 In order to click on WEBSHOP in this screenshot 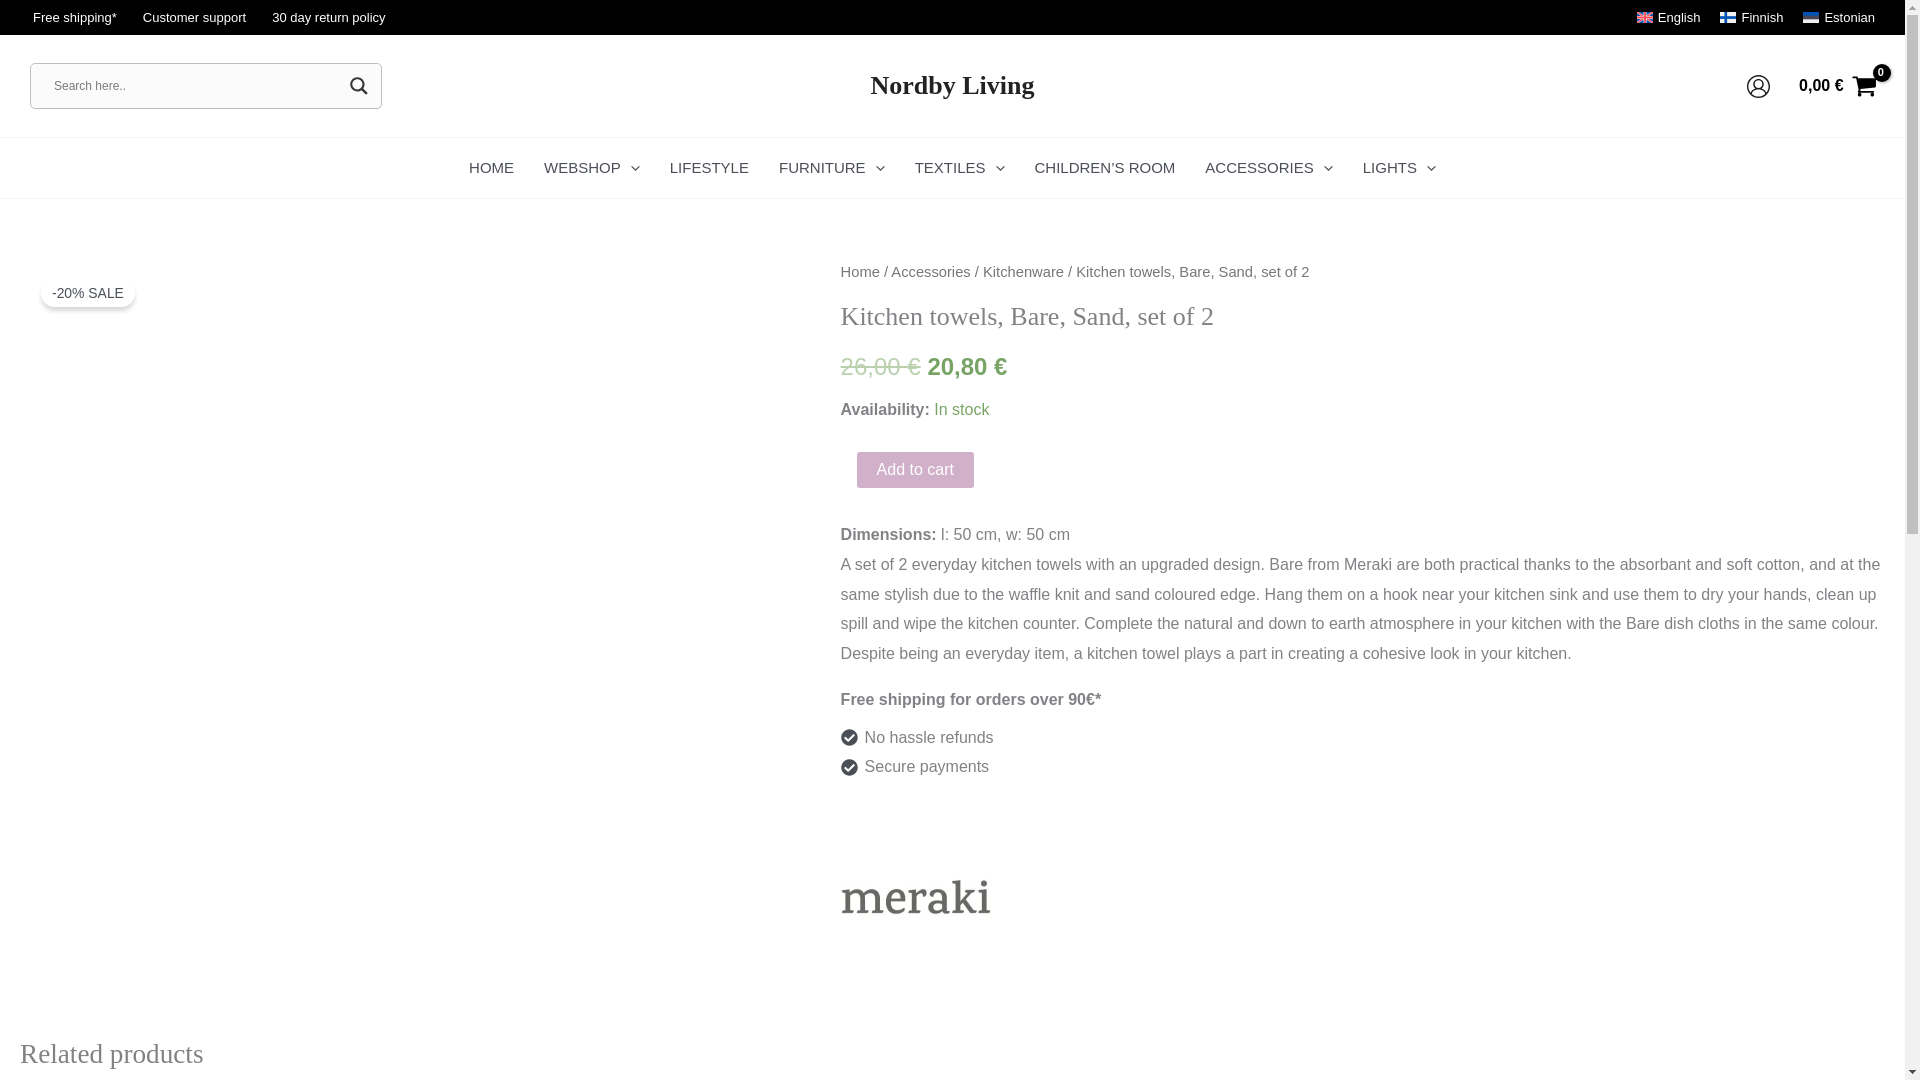, I will do `click(592, 168)`.